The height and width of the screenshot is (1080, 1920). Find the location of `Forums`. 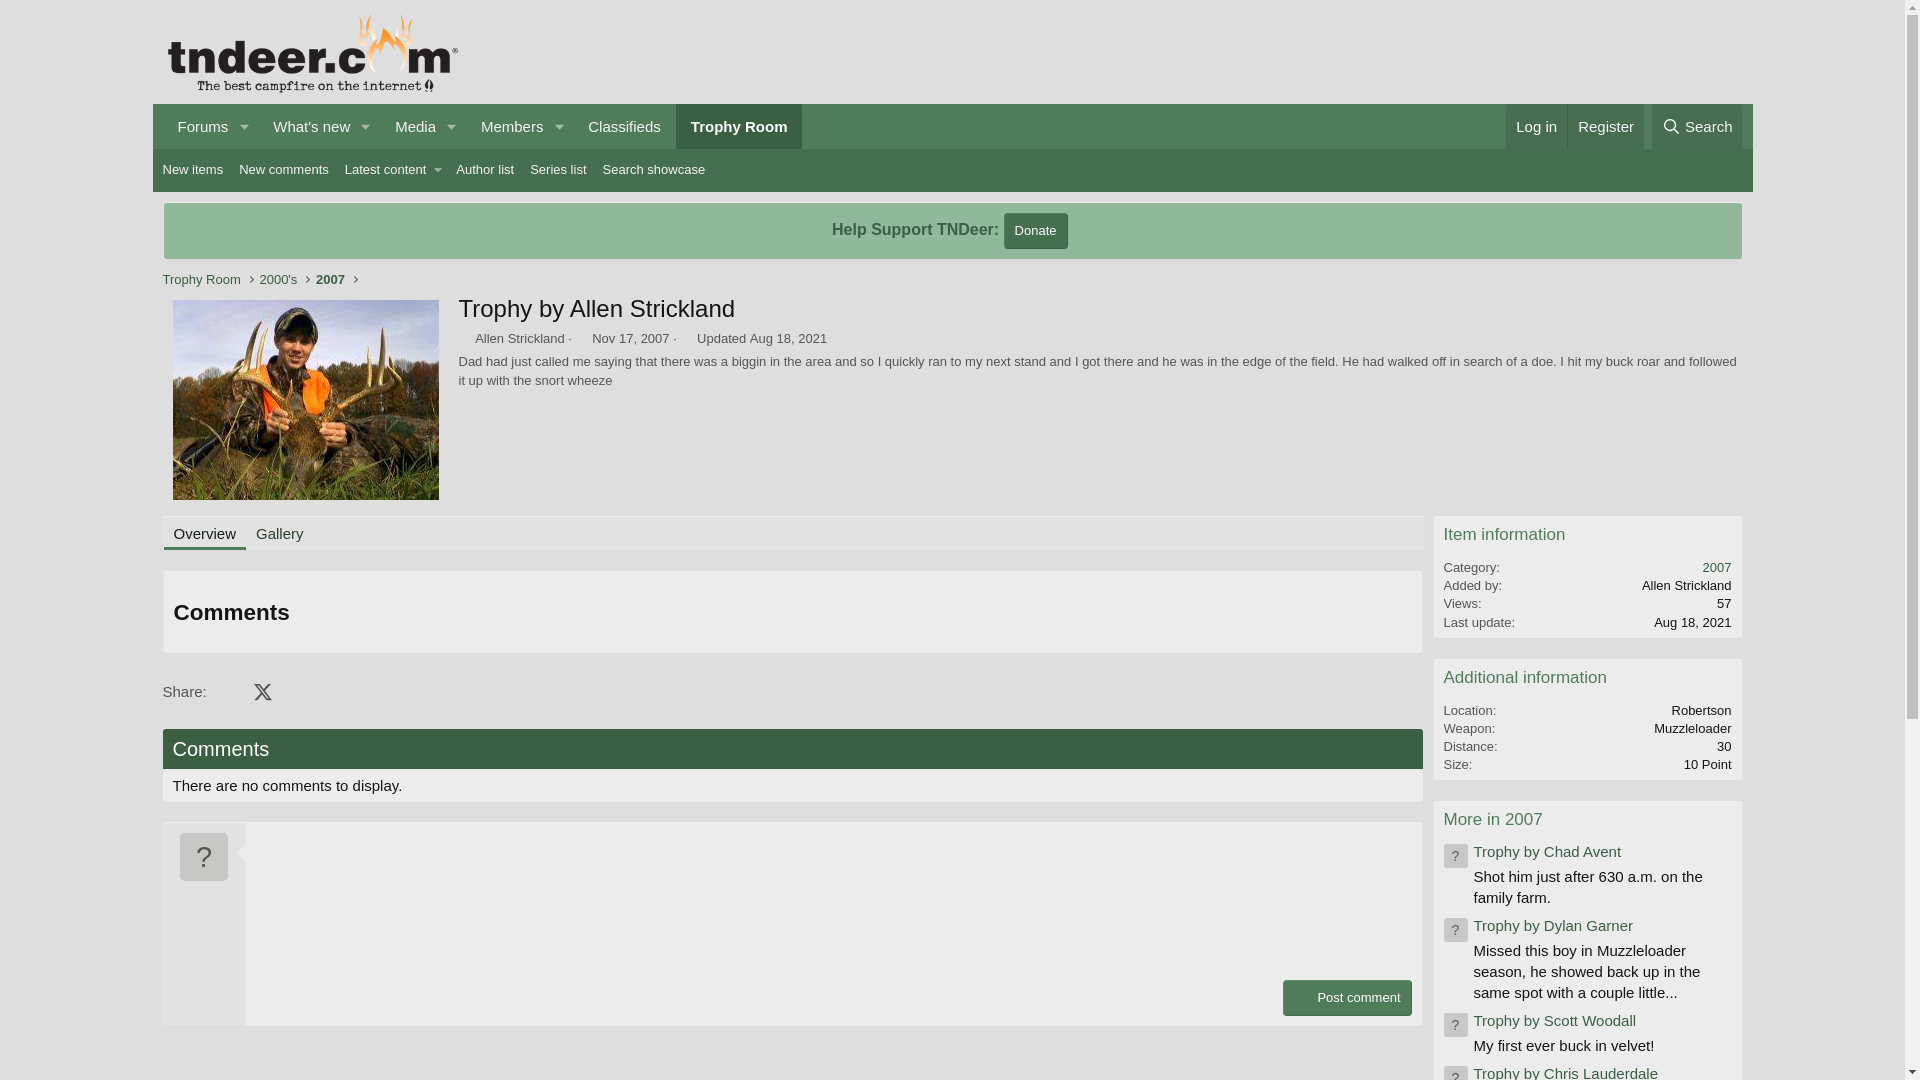

Forums is located at coordinates (196, 126).